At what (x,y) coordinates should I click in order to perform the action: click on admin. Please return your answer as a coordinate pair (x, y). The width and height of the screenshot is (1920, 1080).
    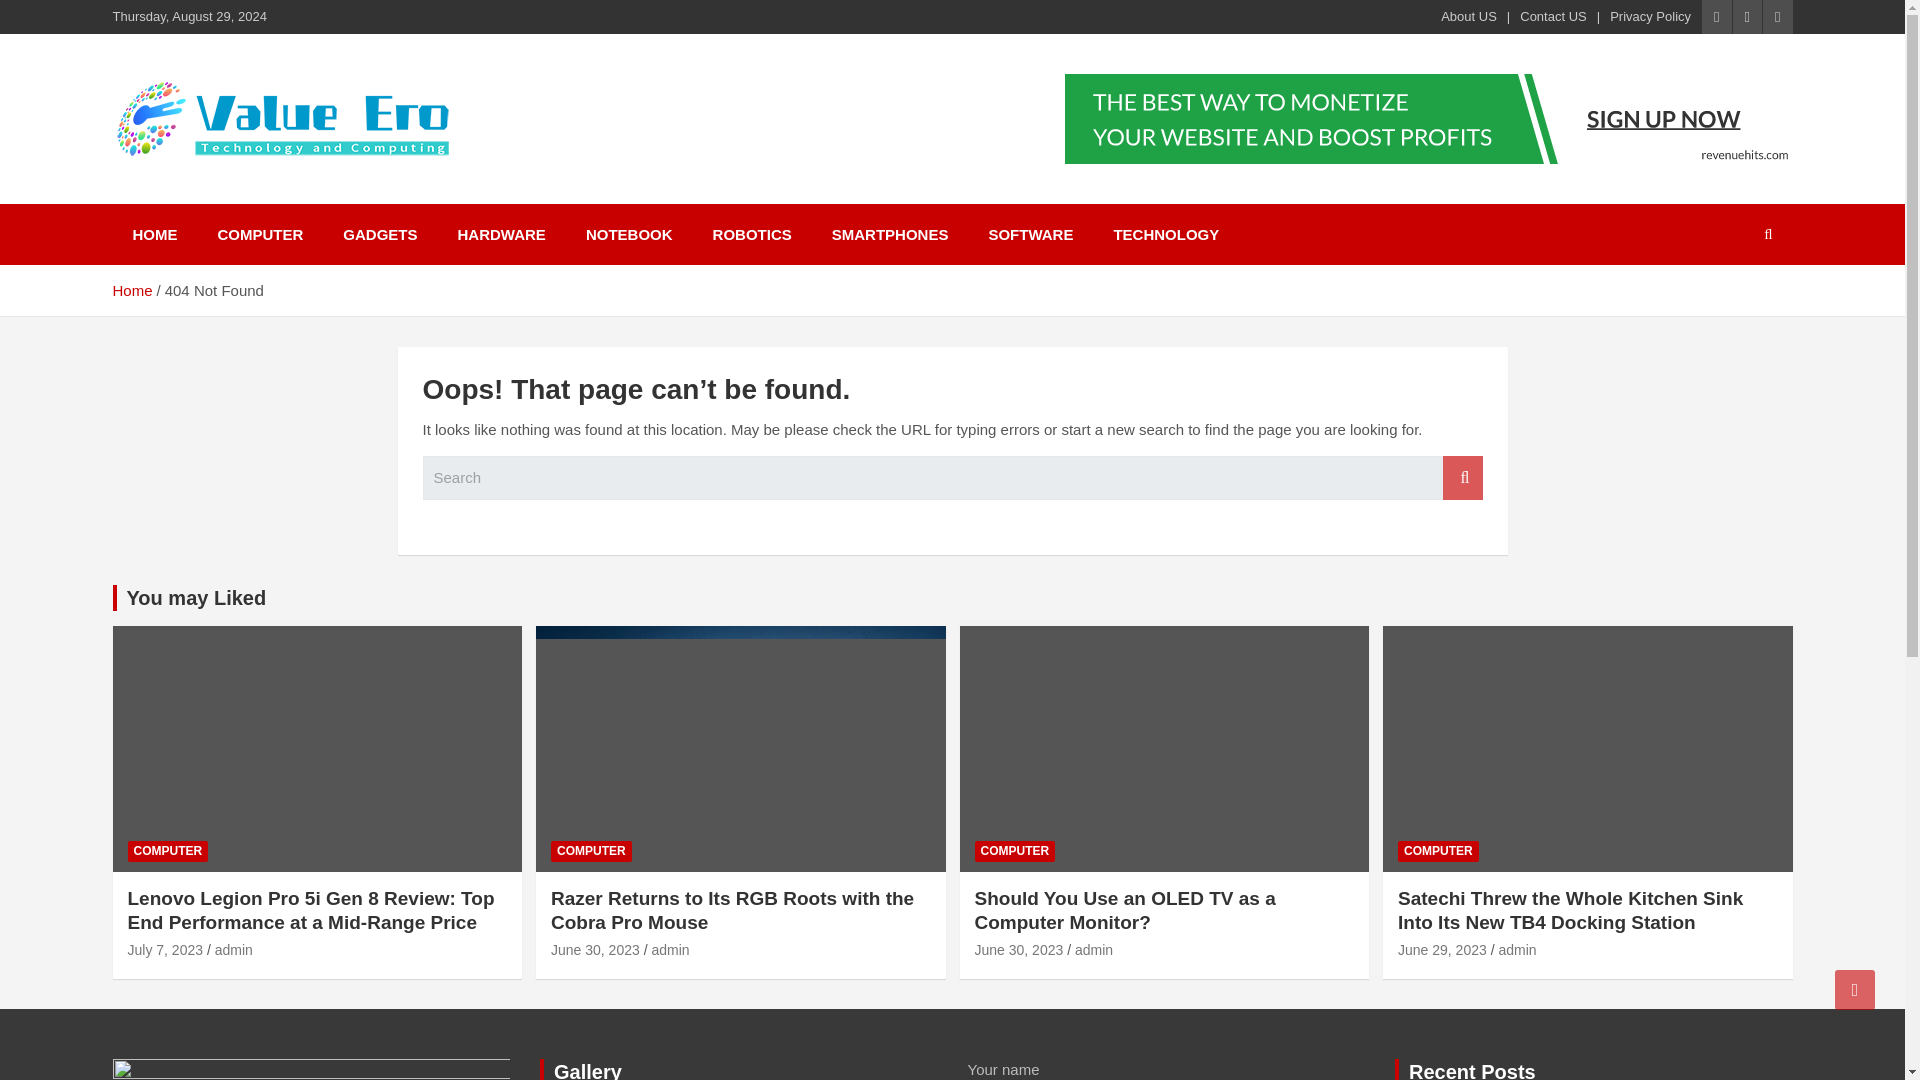
    Looking at the image, I should click on (670, 949).